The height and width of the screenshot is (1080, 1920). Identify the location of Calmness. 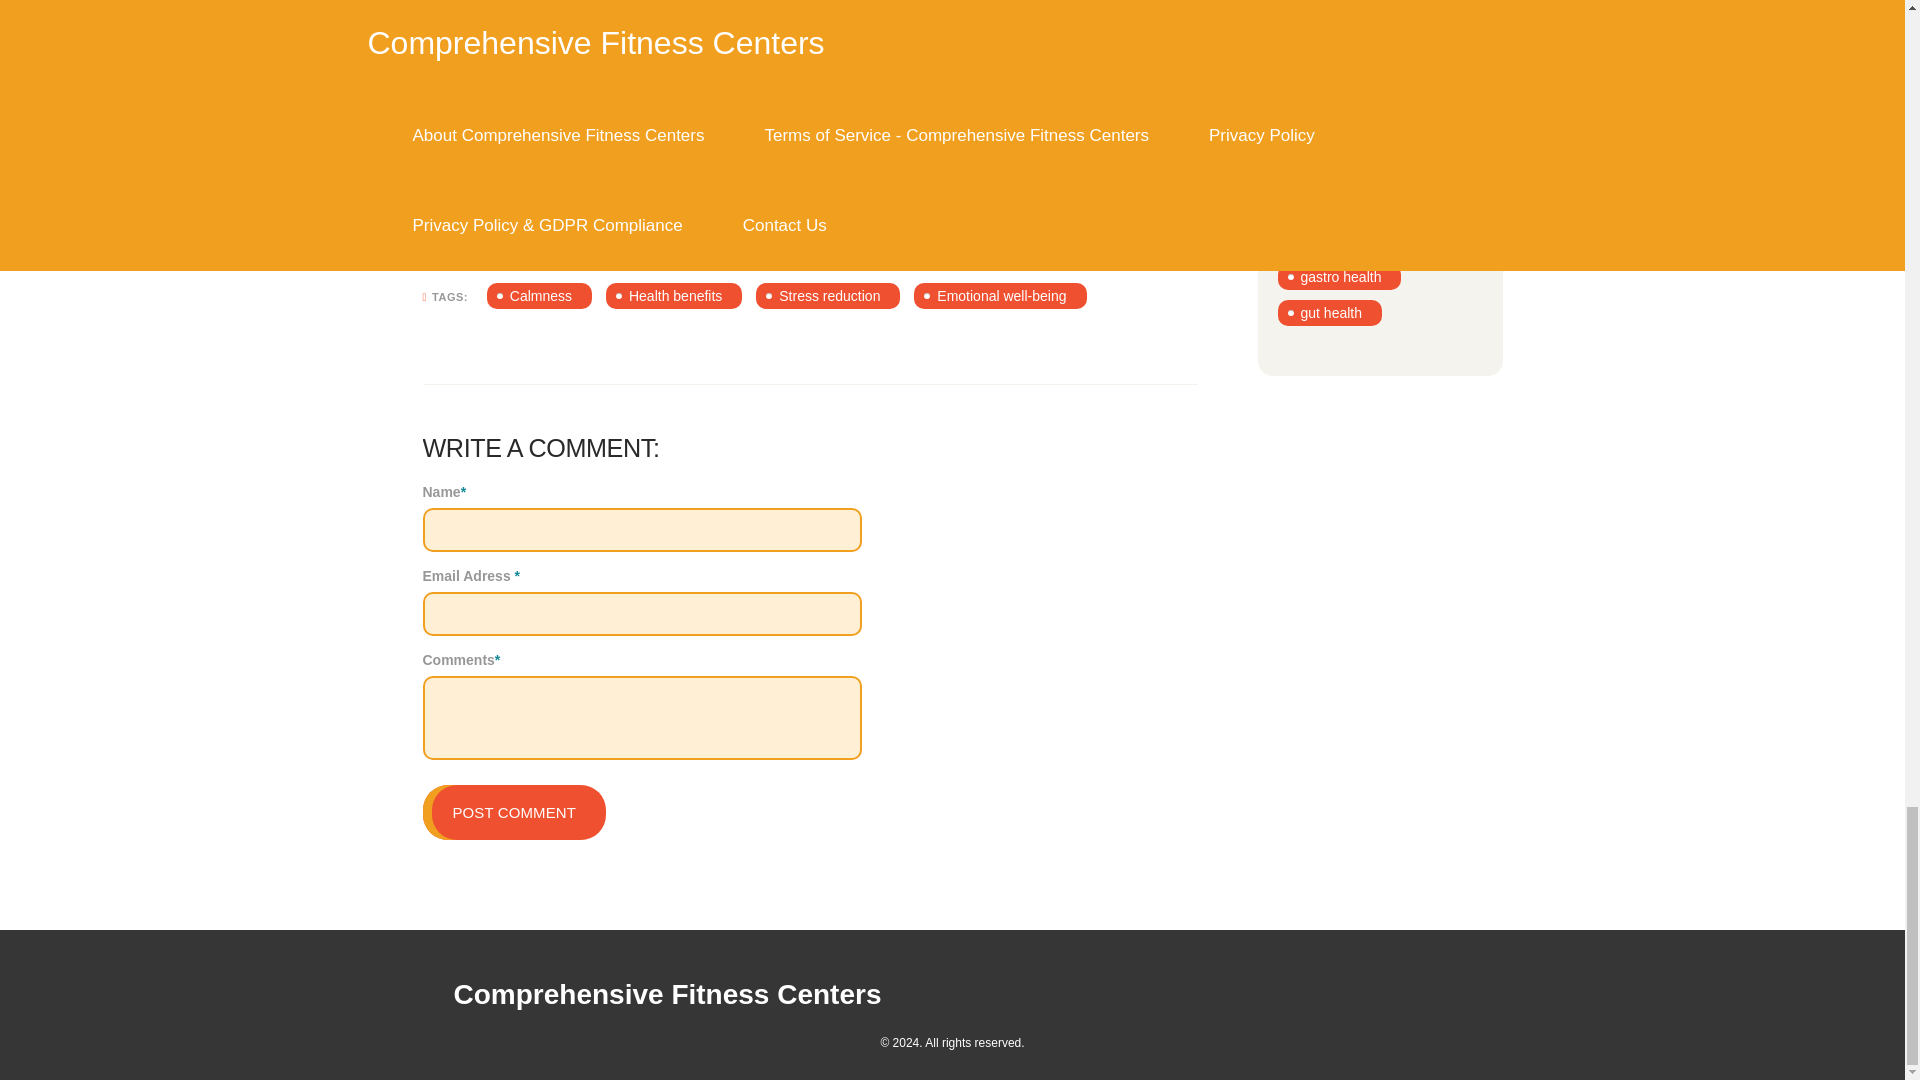
(539, 295).